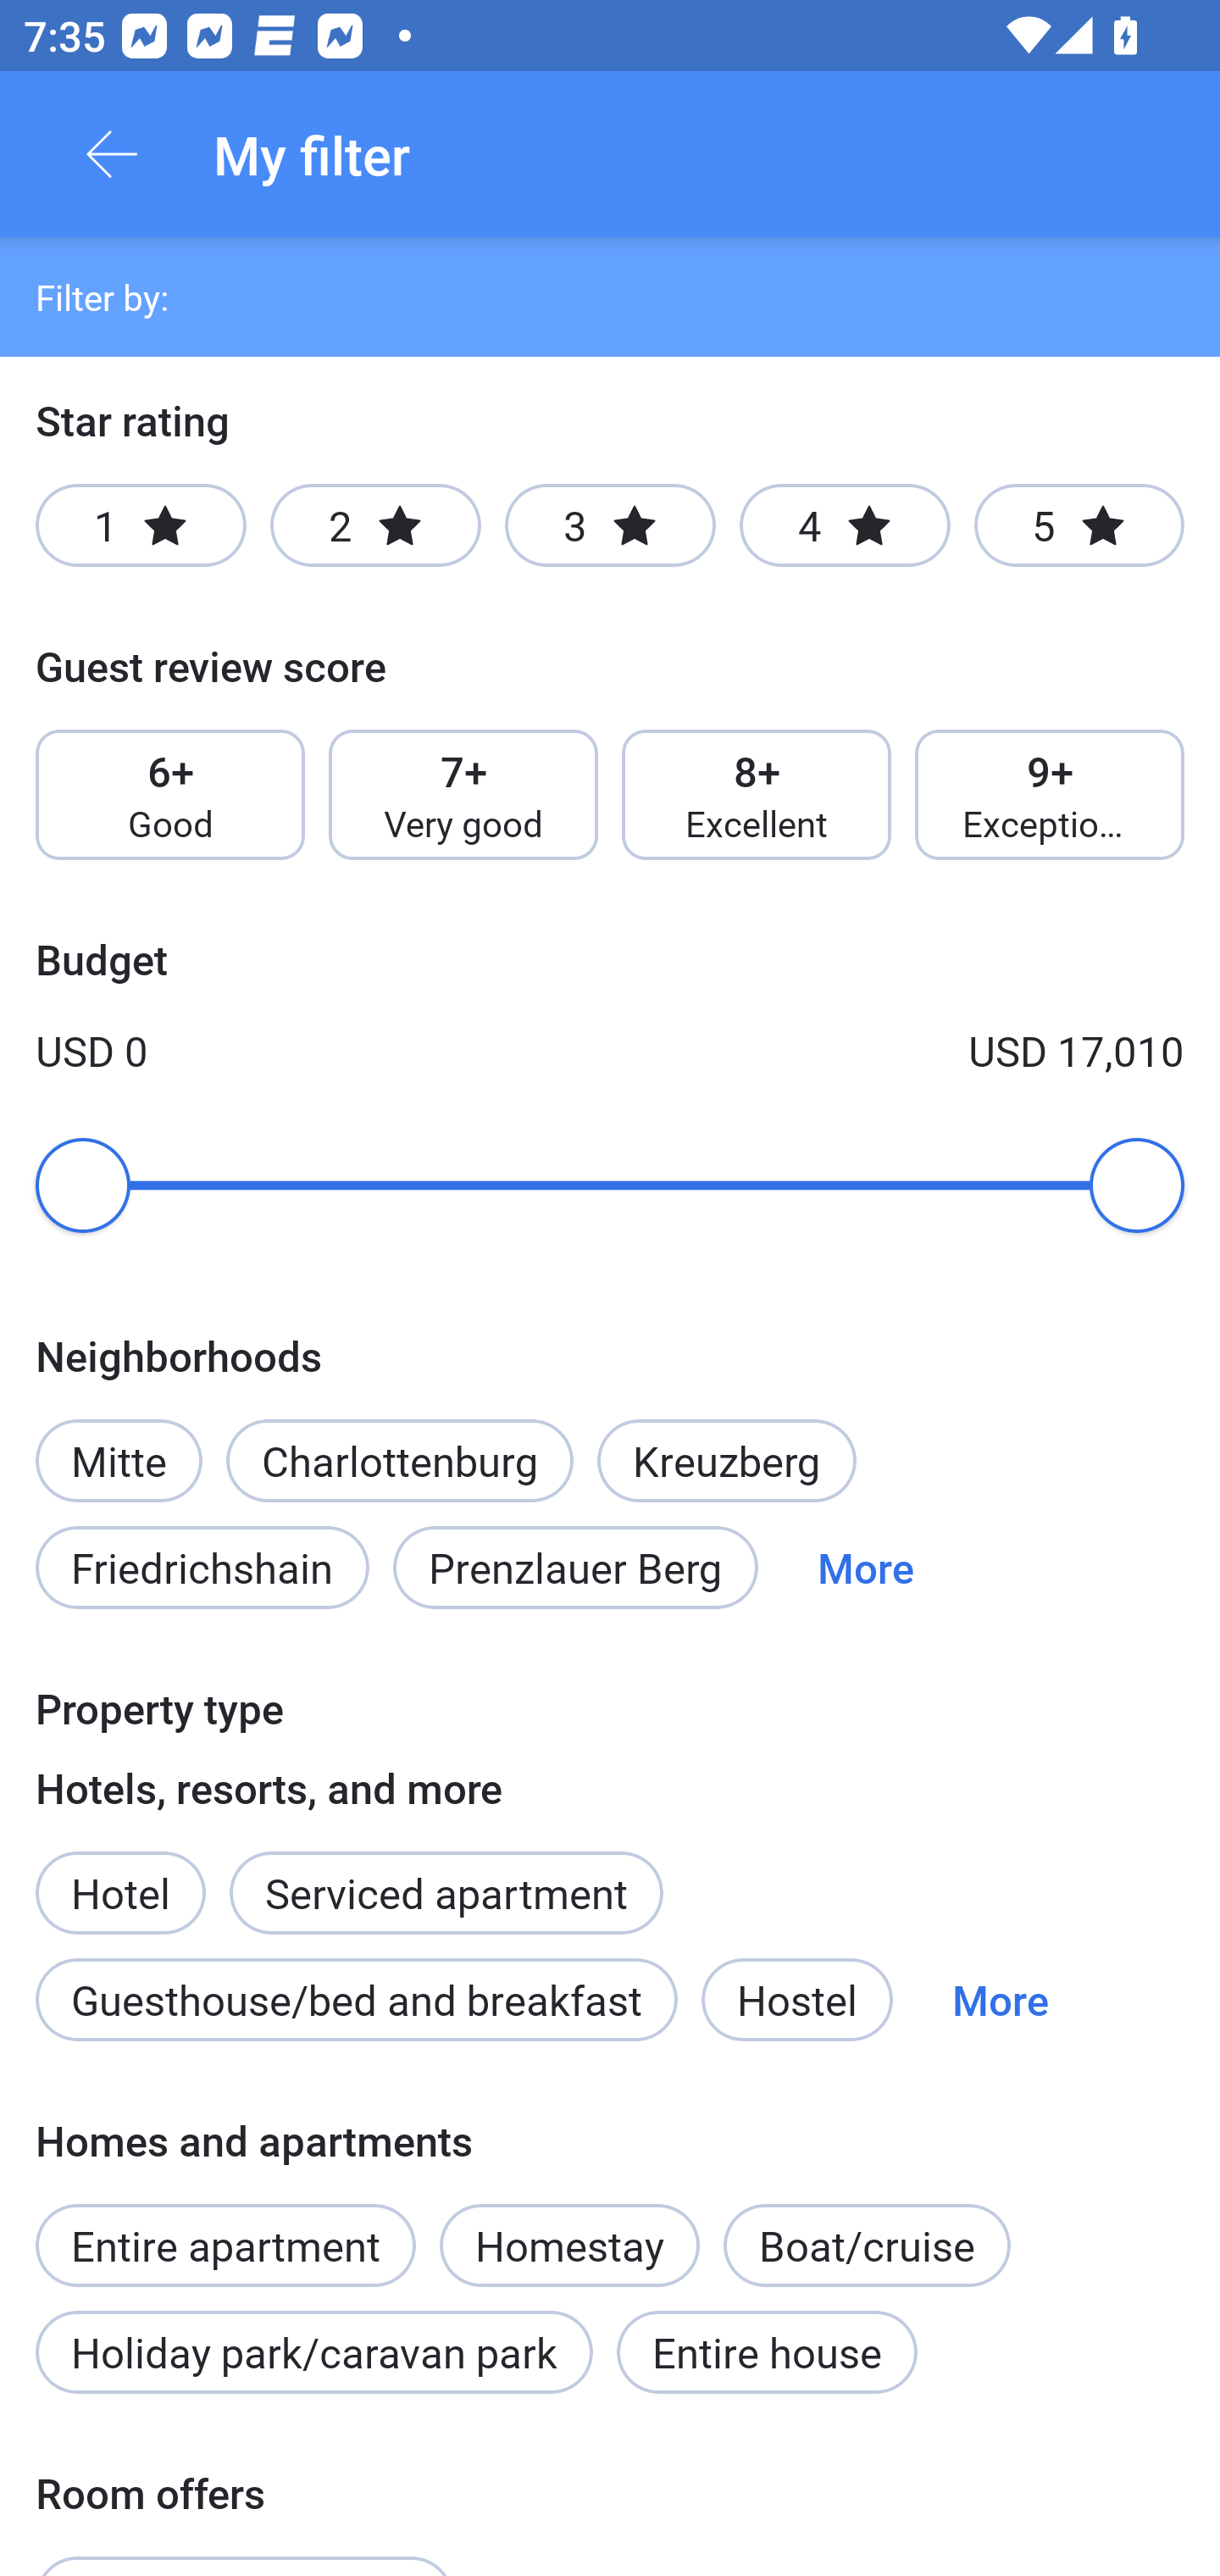  I want to click on Boat/cruise, so click(866, 2244).